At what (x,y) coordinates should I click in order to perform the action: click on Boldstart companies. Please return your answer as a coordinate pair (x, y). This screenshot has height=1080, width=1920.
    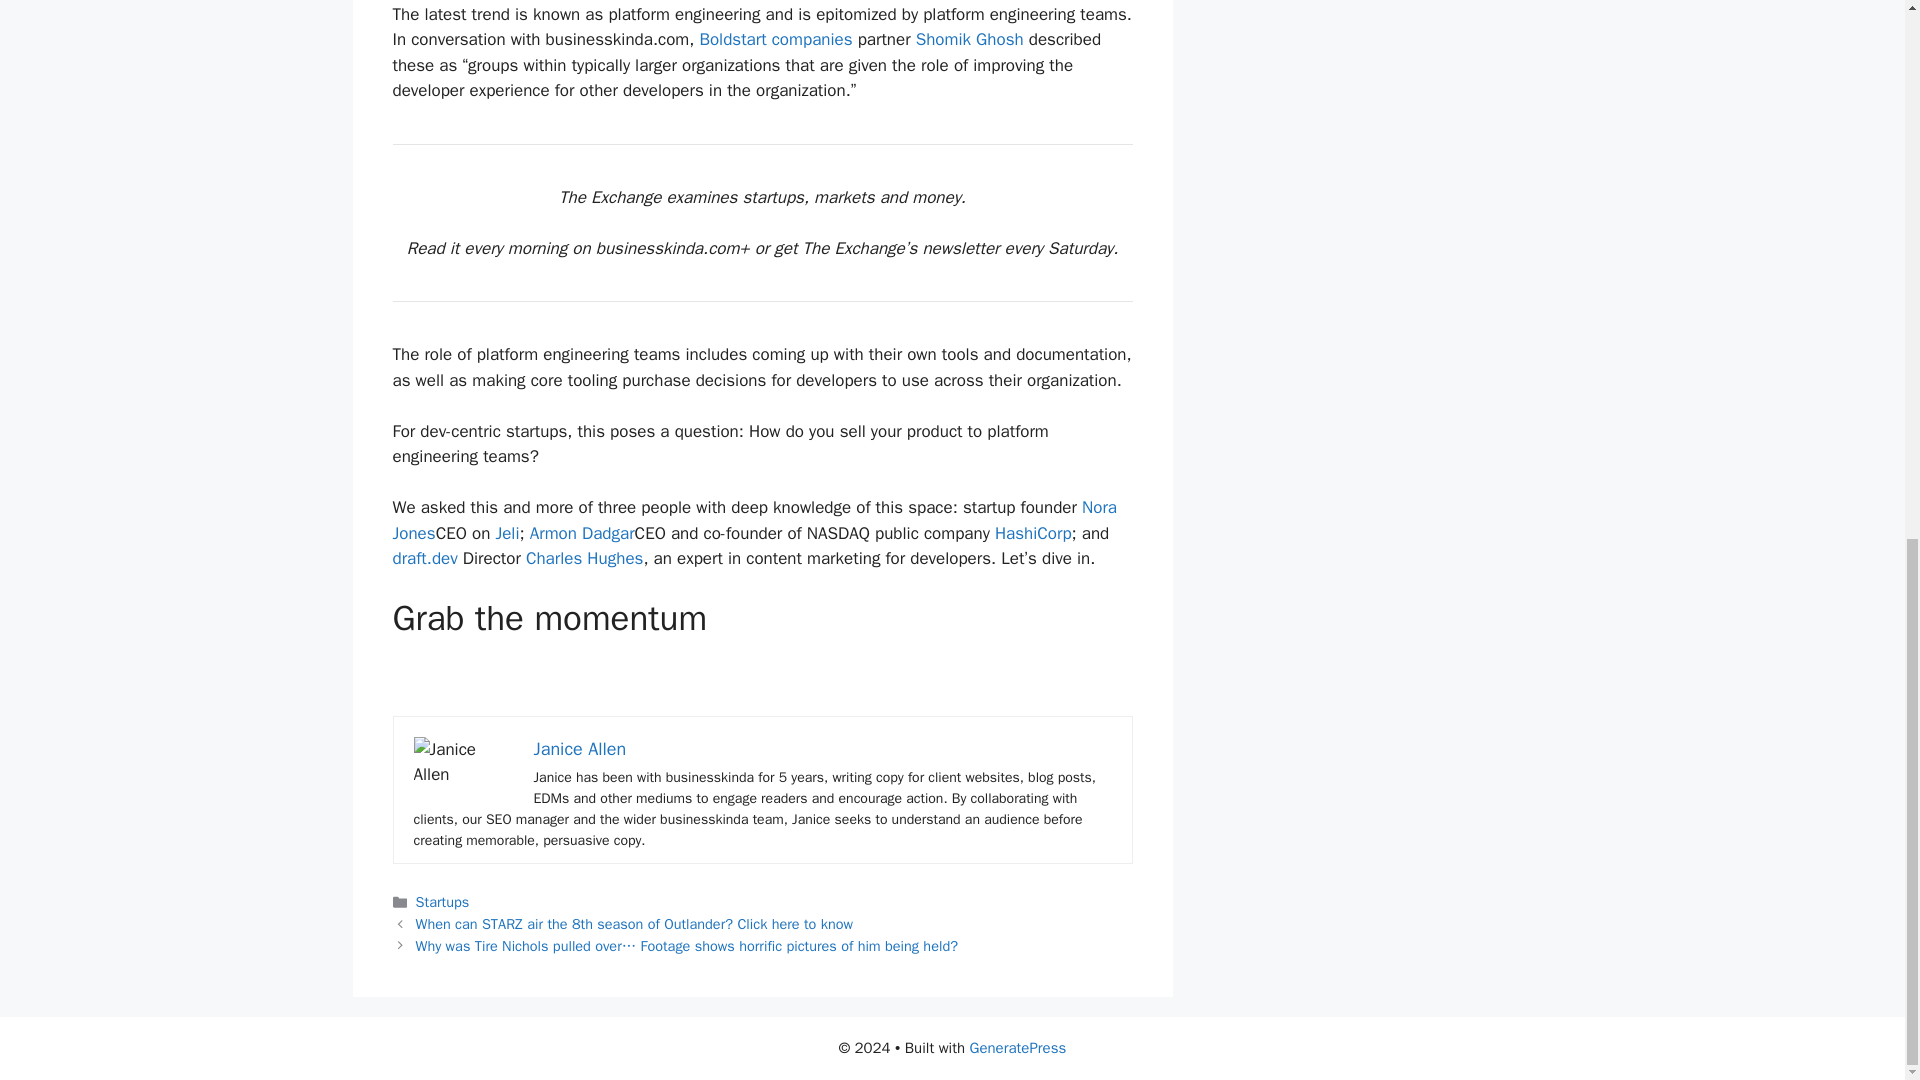
    Looking at the image, I should click on (775, 39).